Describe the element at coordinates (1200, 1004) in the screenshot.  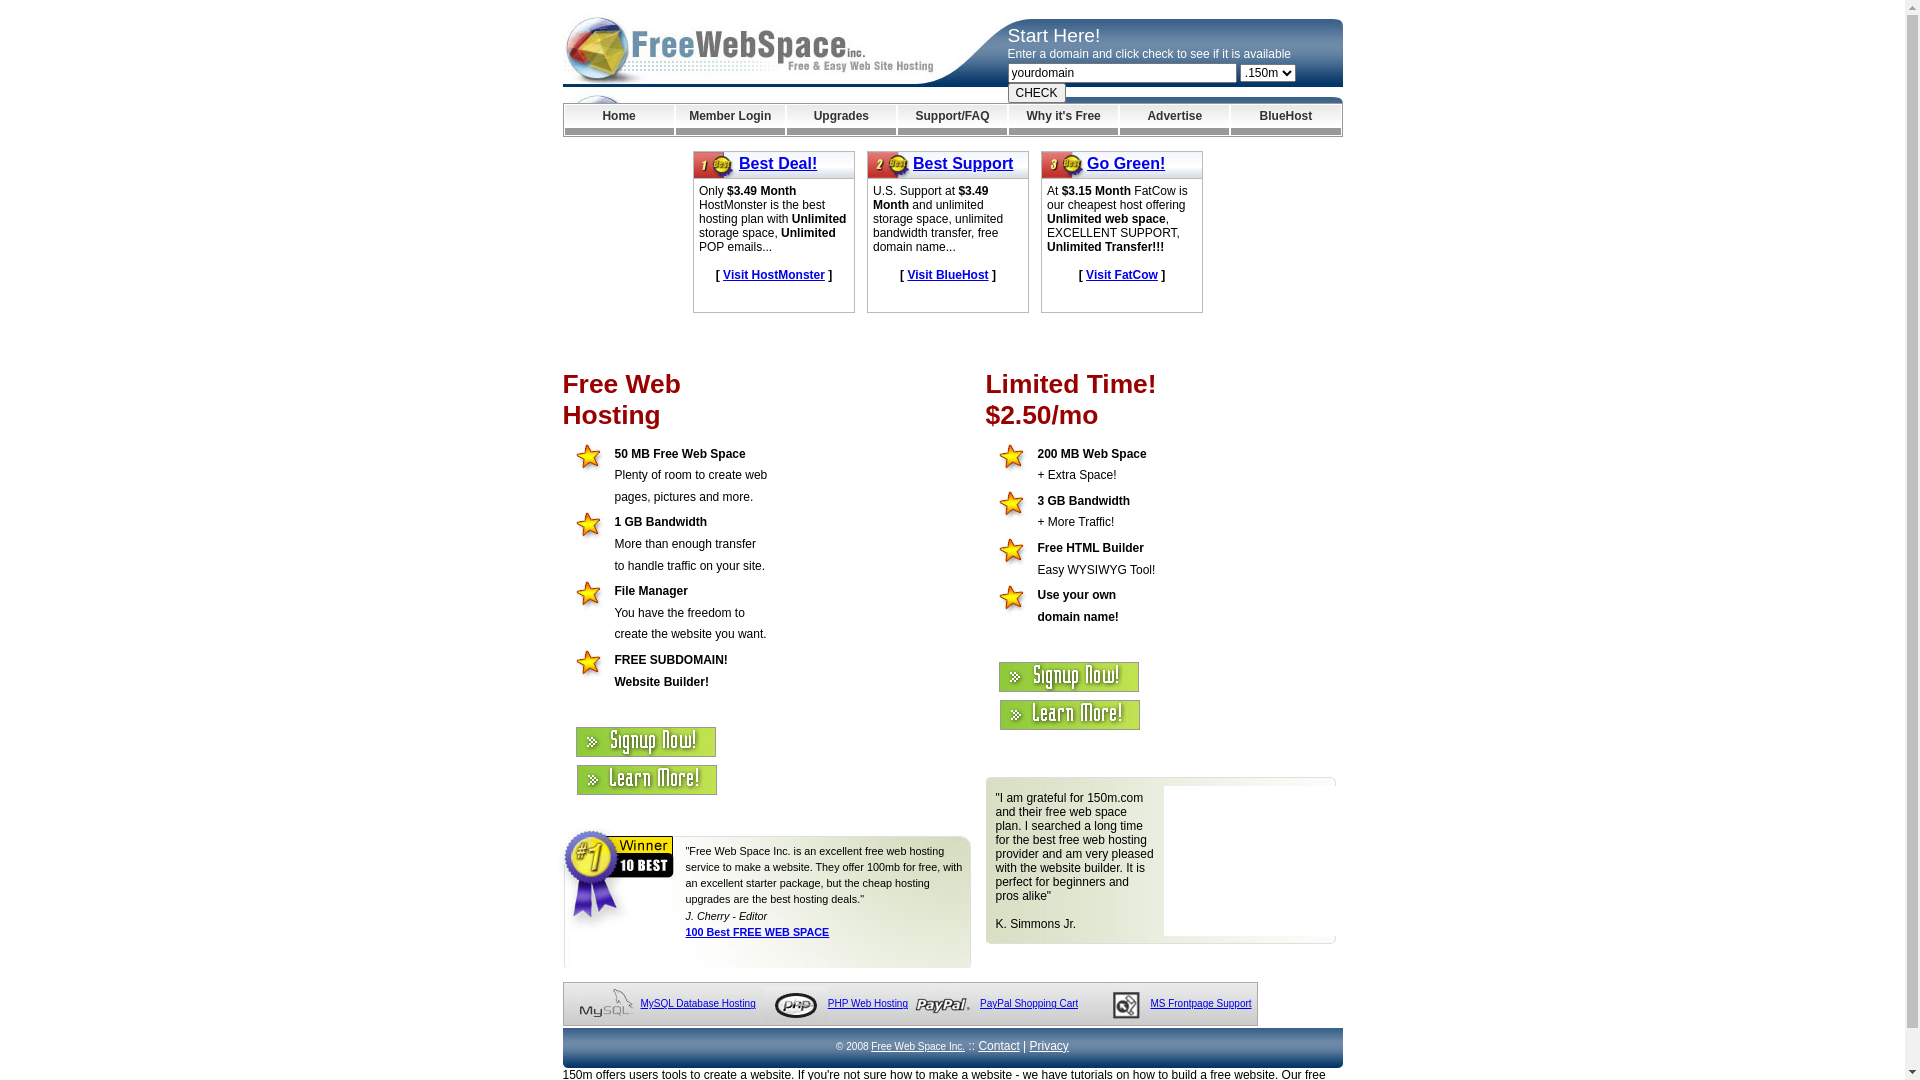
I see `MS Frontpage Support` at that location.